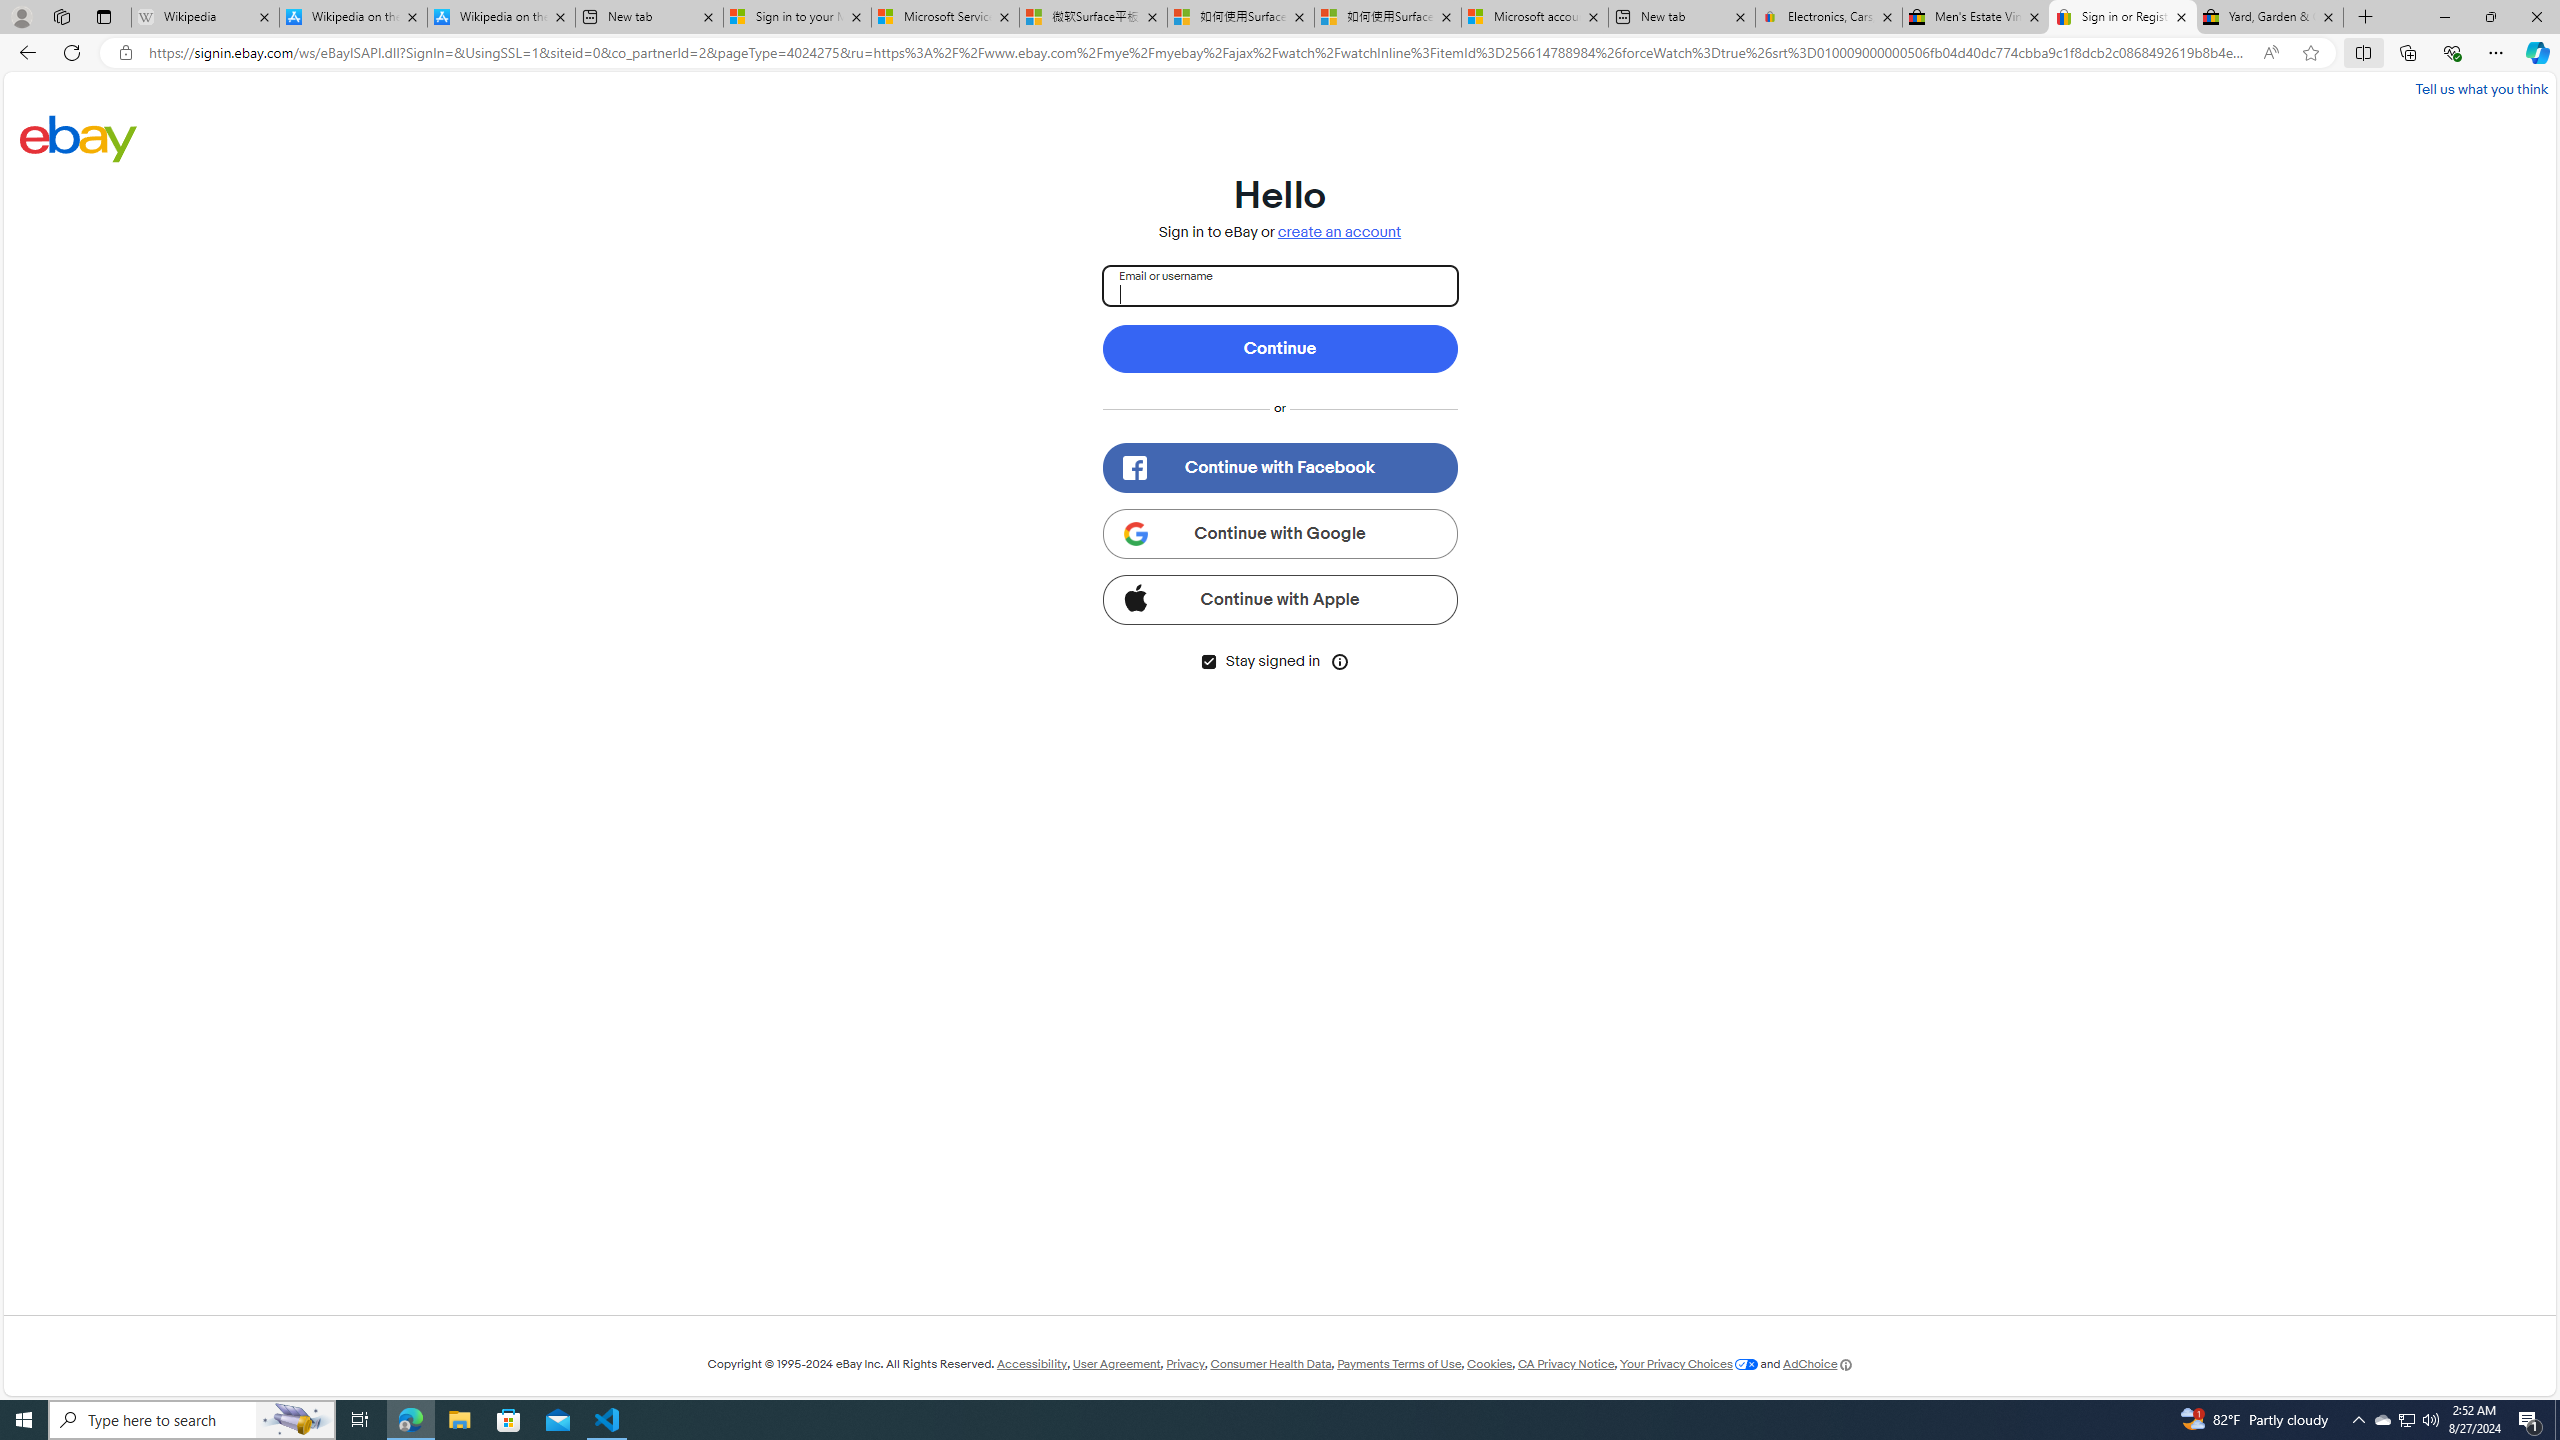  I want to click on Class: icon-btn tooltip__host icon-btn--transparent, so click(1340, 660).